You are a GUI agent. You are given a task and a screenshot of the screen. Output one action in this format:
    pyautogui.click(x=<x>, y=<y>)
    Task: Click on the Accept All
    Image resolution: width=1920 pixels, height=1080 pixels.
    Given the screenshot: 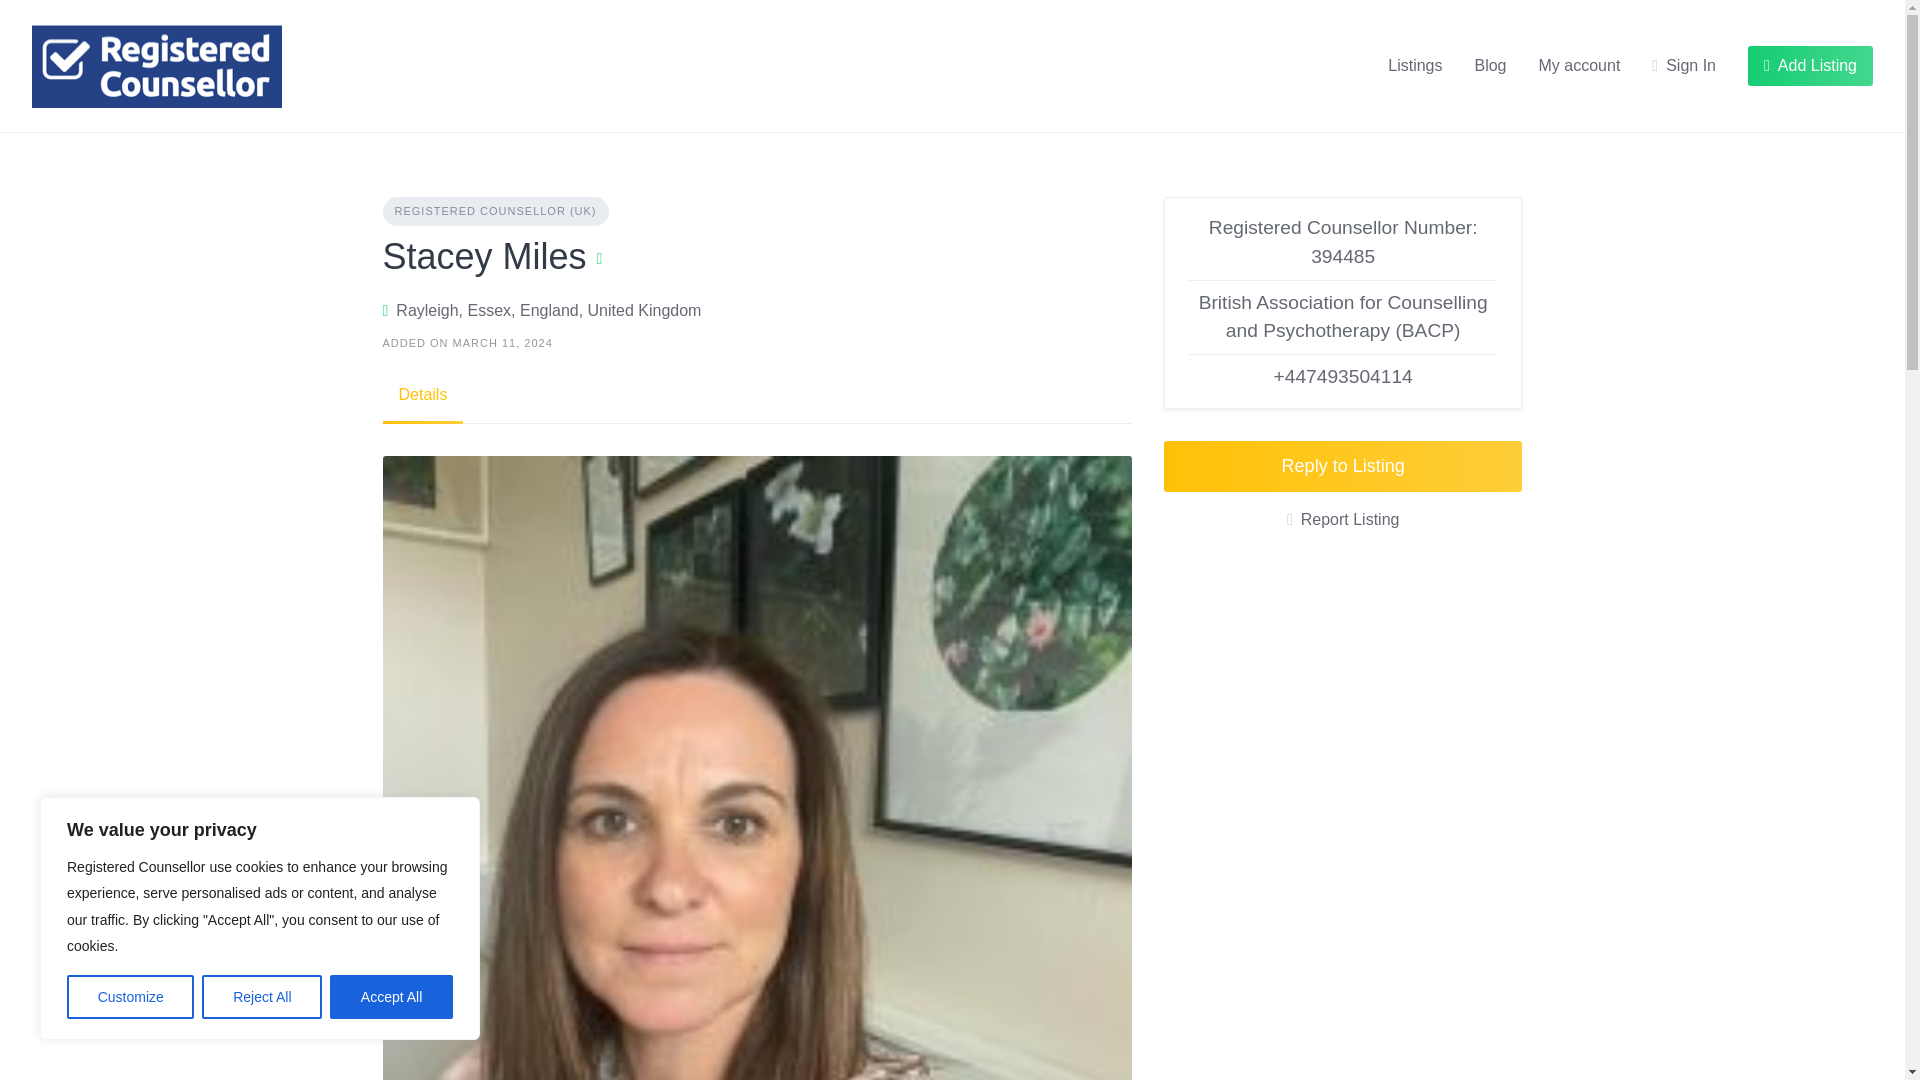 What is the action you would take?
    pyautogui.click(x=392, y=997)
    